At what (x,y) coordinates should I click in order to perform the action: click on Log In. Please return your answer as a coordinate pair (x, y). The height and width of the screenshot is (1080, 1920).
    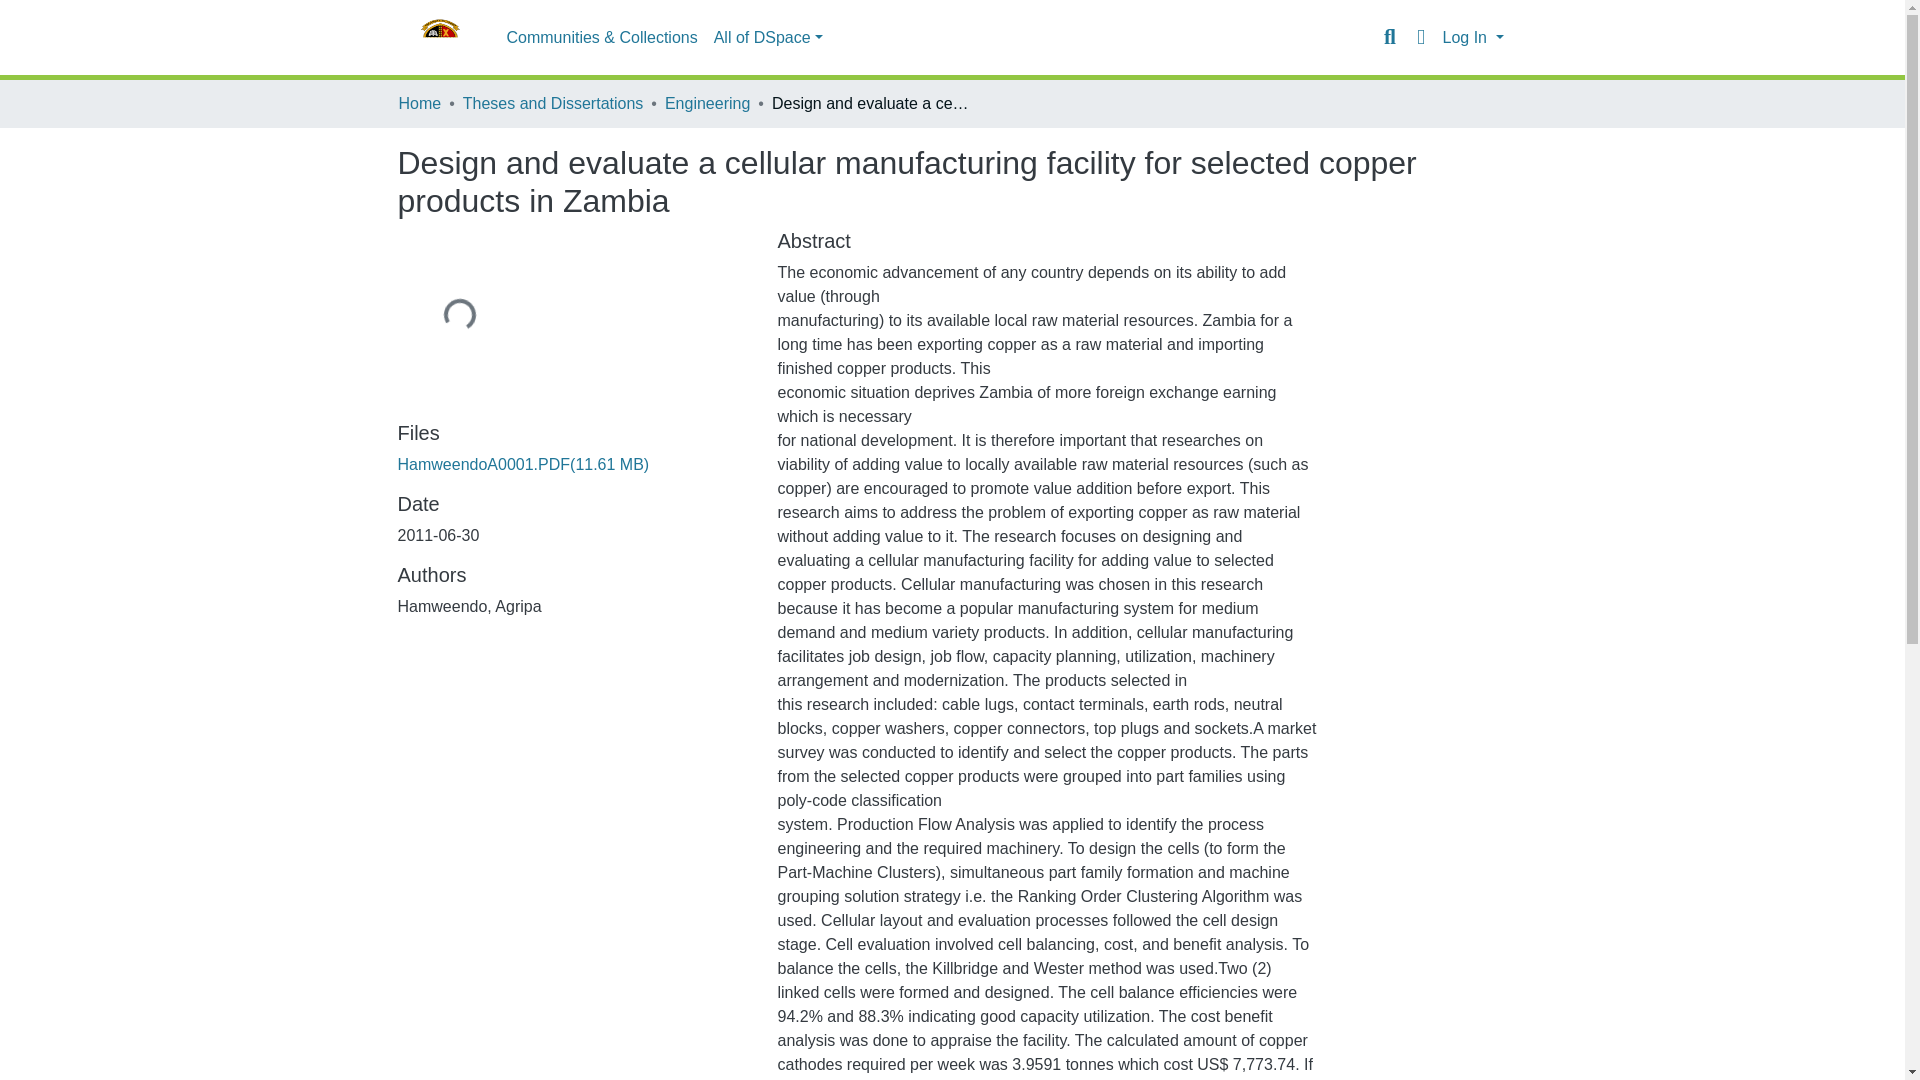
    Looking at the image, I should click on (1472, 38).